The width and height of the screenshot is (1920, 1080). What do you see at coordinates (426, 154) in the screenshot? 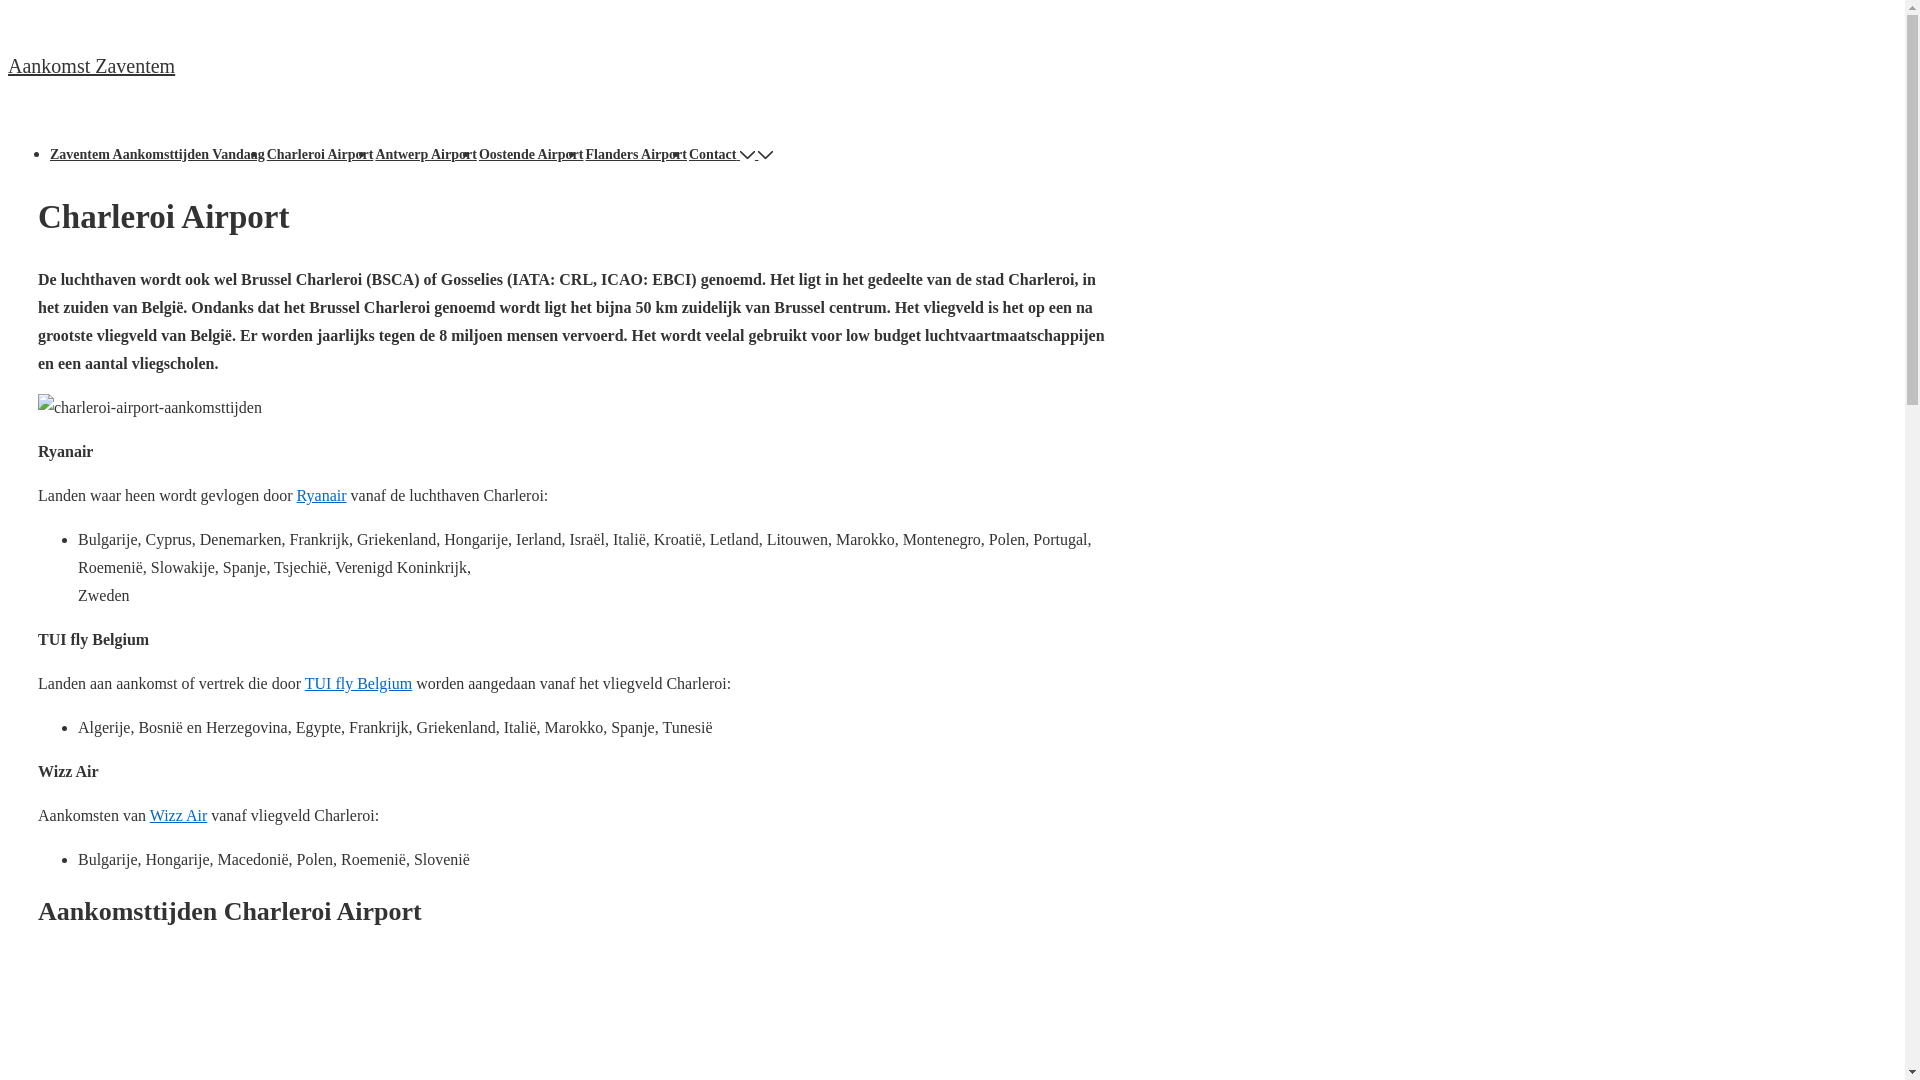
I see `Antwerp Airport` at bounding box center [426, 154].